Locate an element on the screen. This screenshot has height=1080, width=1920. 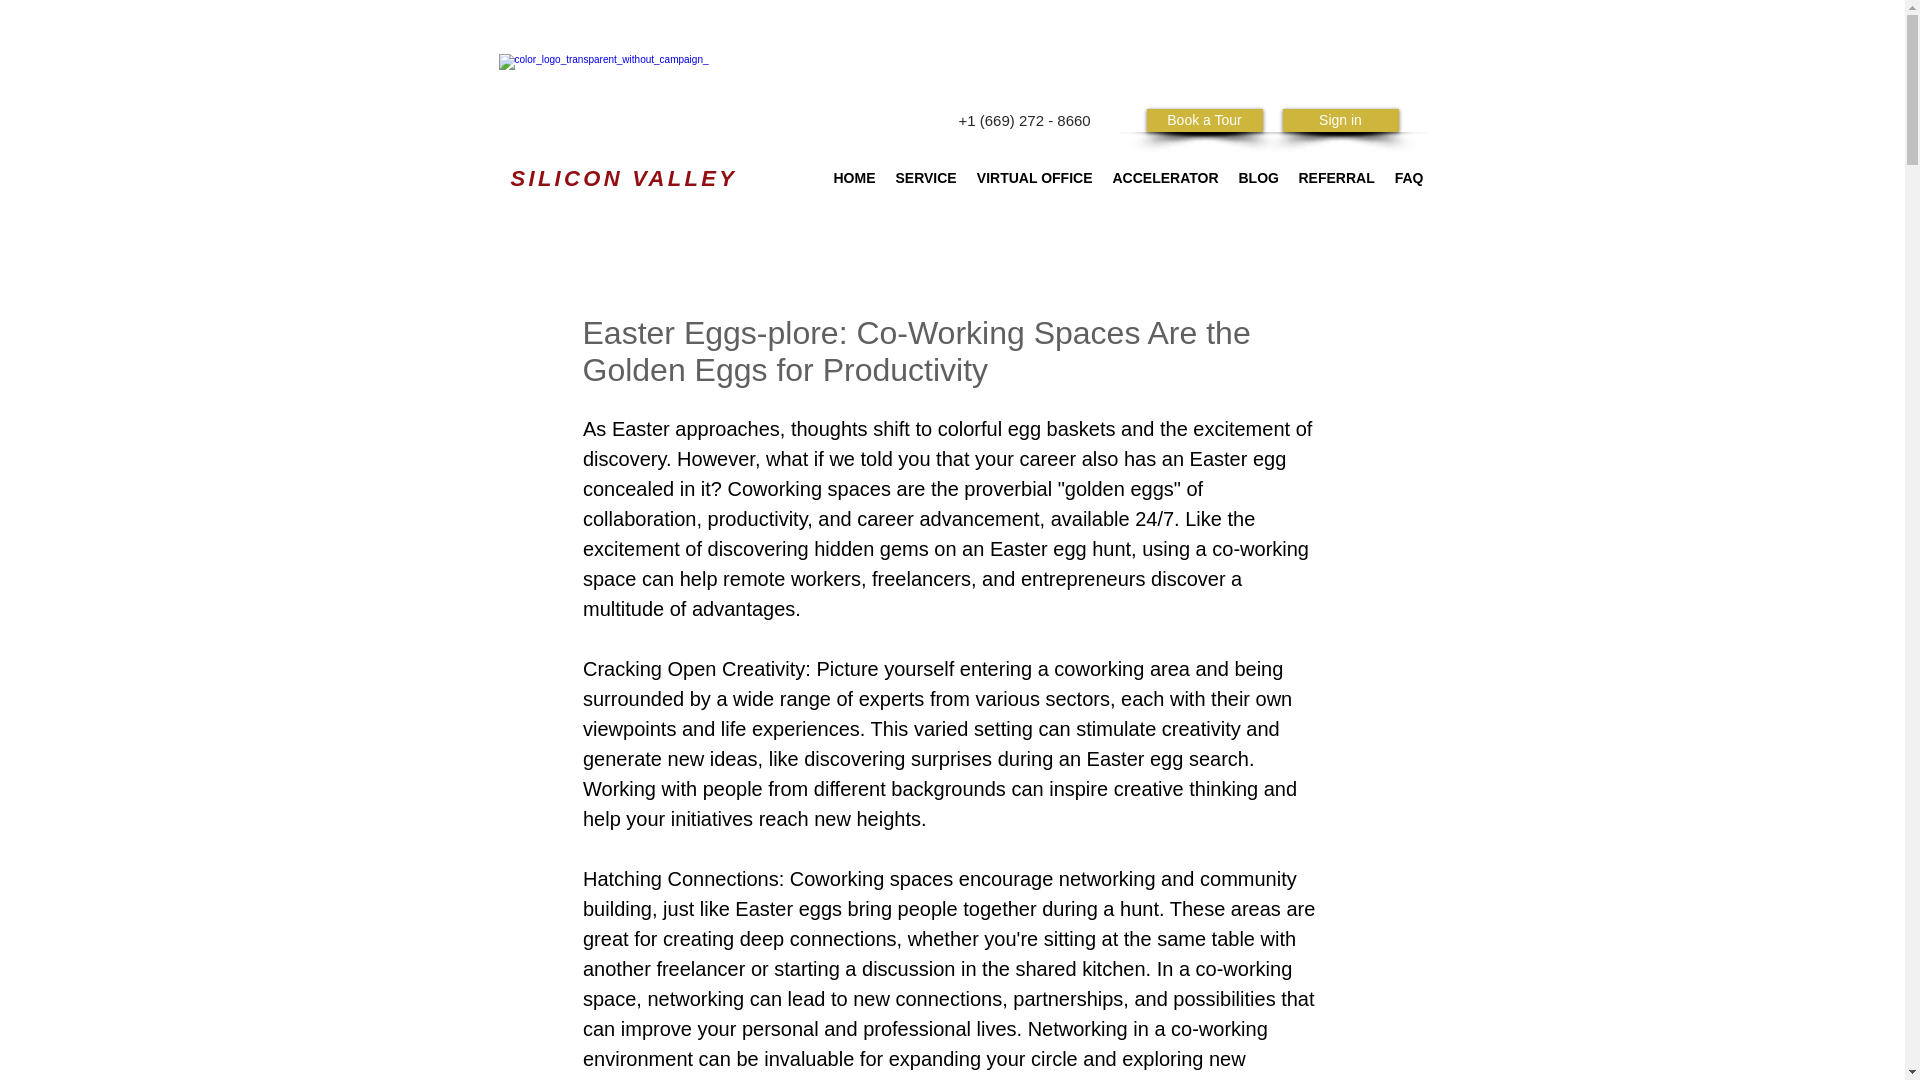
Book a Tour is located at coordinates (1204, 120).